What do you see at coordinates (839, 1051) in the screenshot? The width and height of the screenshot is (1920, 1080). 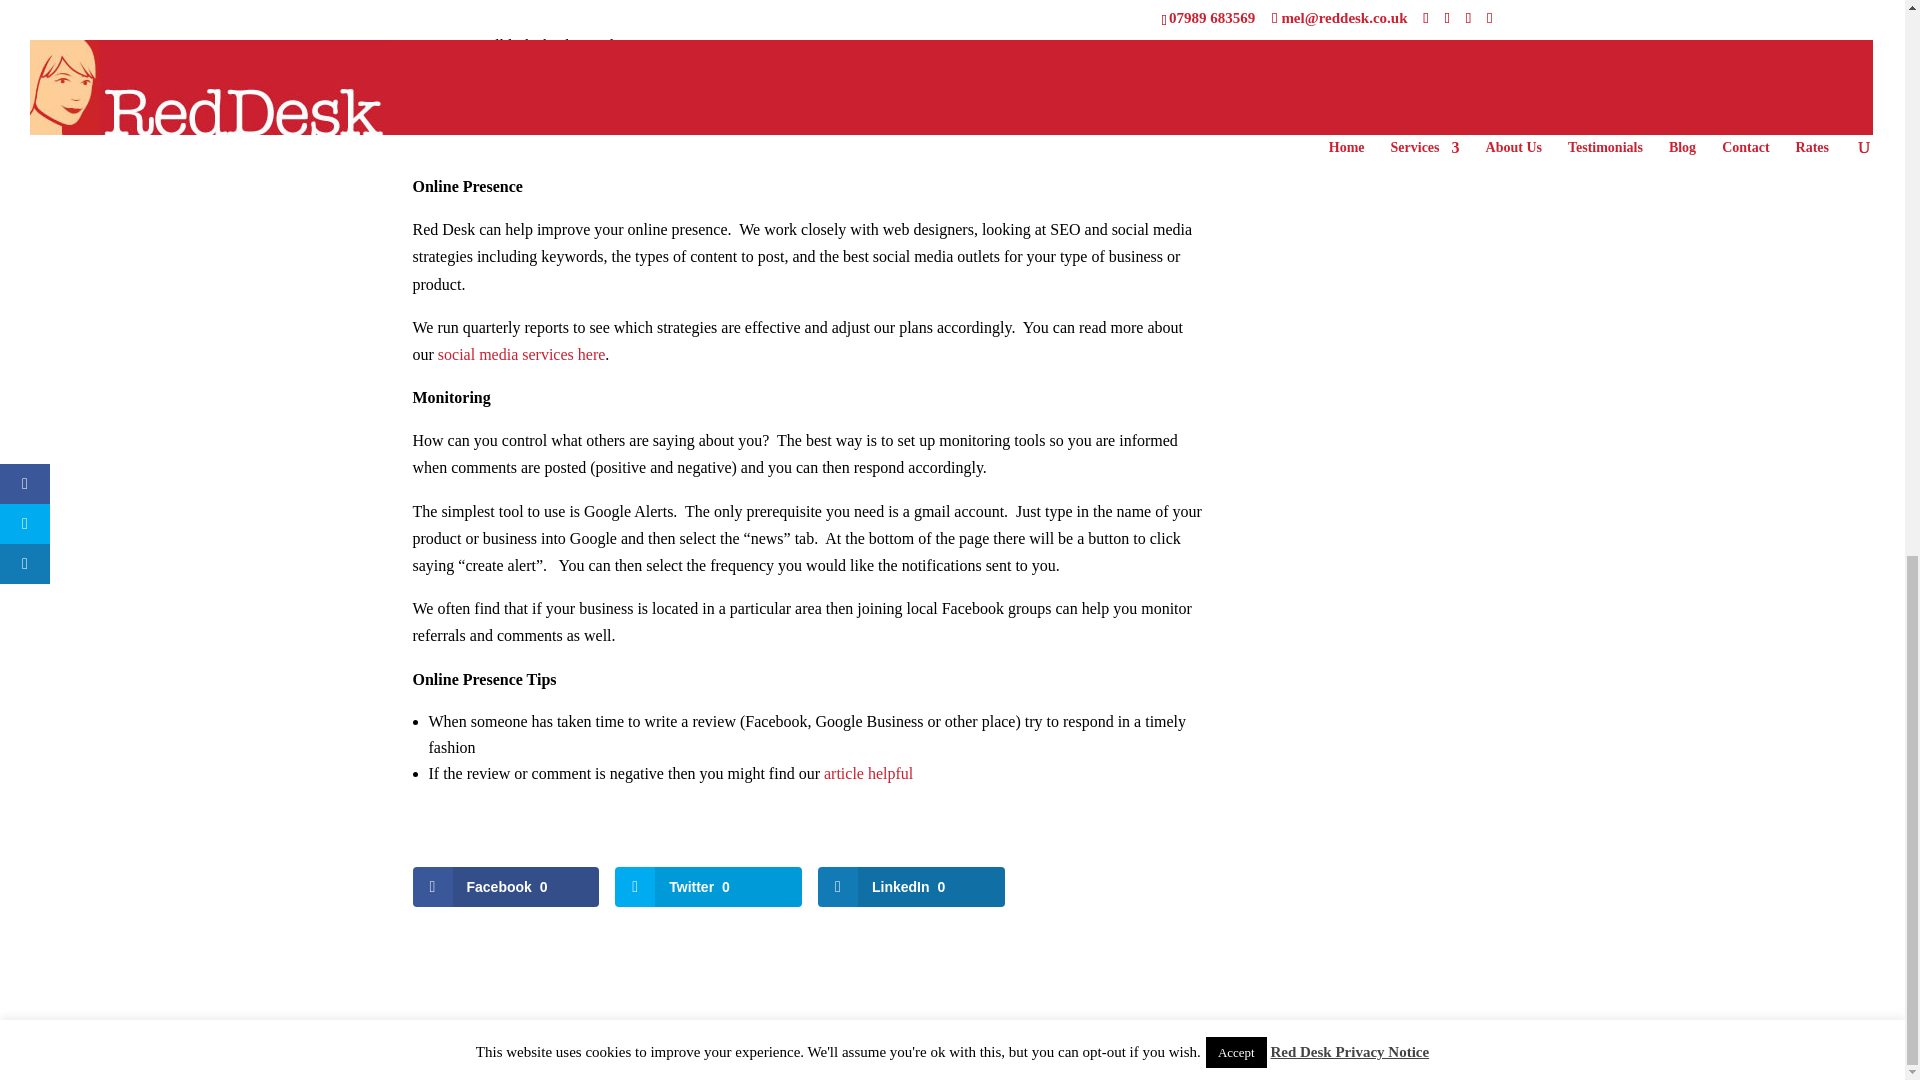 I see `North London Web Design` at bounding box center [839, 1051].